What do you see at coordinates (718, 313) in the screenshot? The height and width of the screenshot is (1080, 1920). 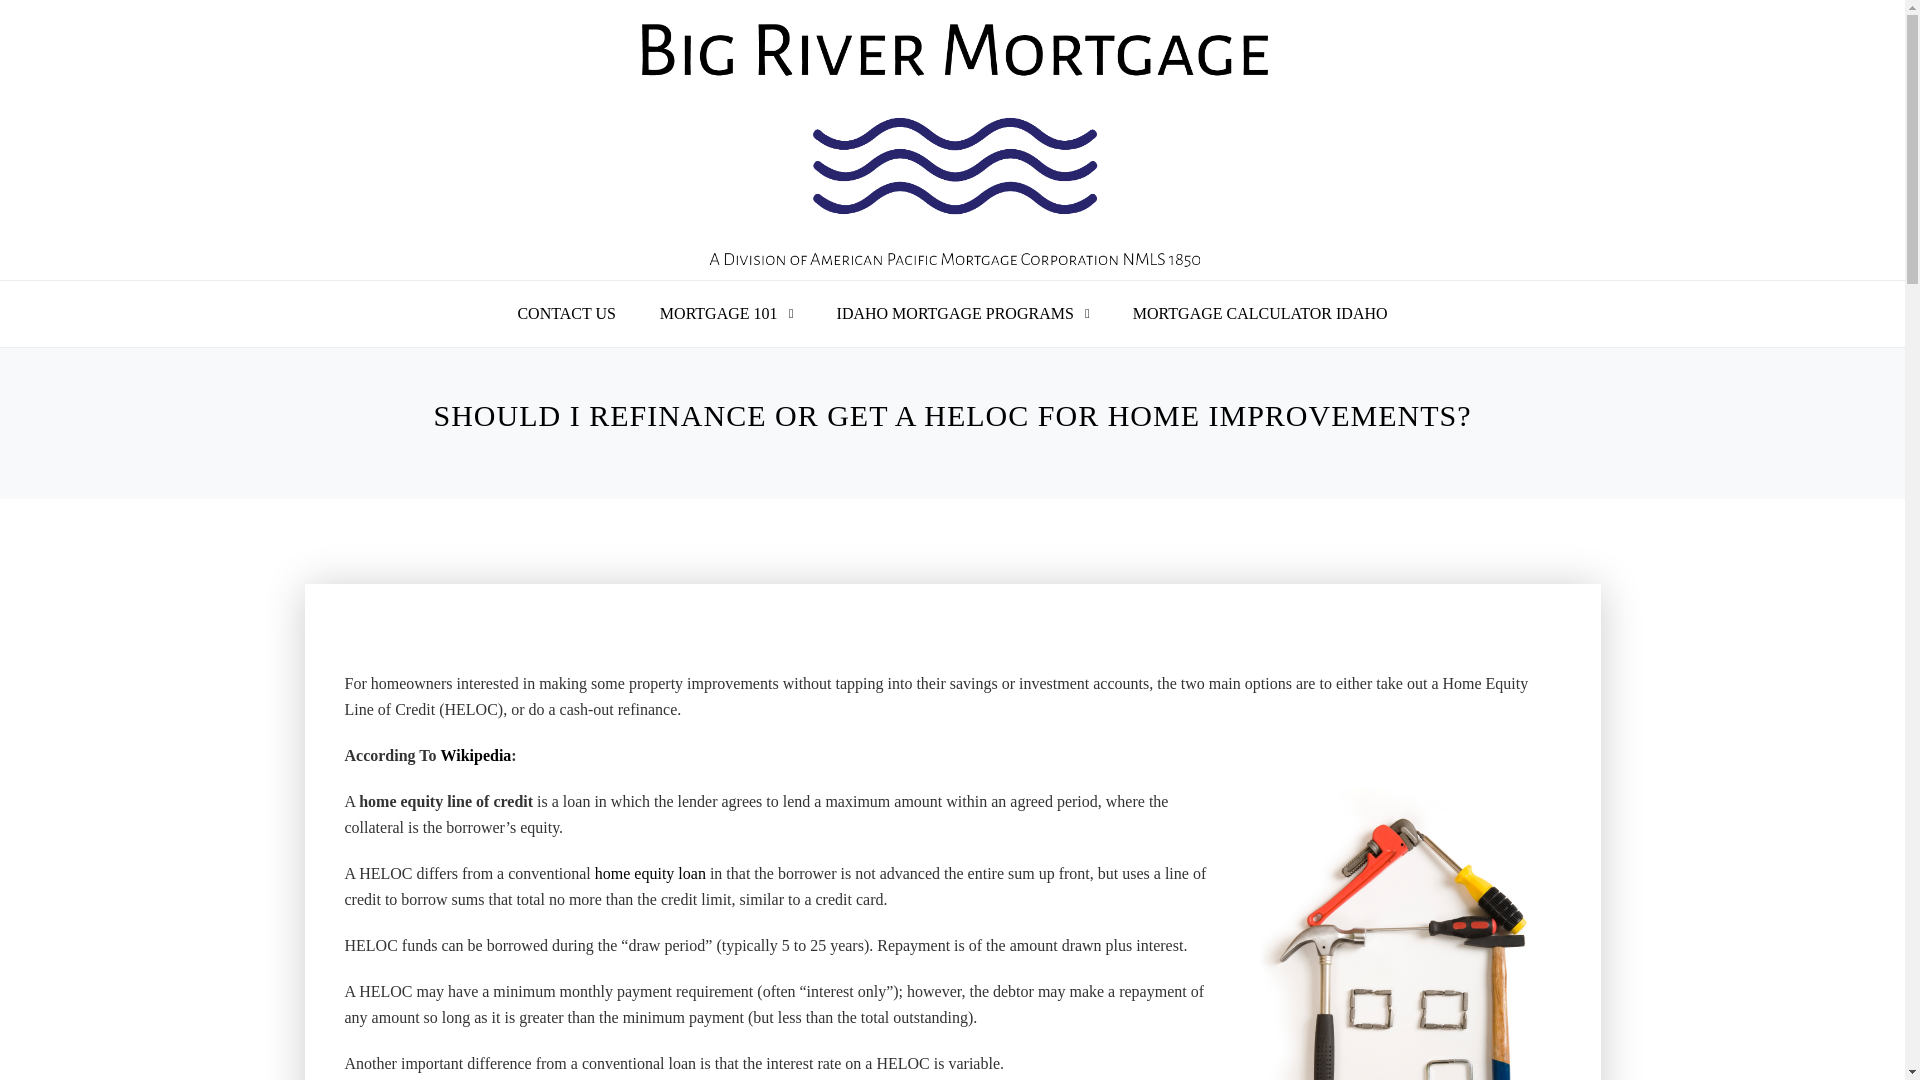 I see `MORTGAGE 101` at bounding box center [718, 313].